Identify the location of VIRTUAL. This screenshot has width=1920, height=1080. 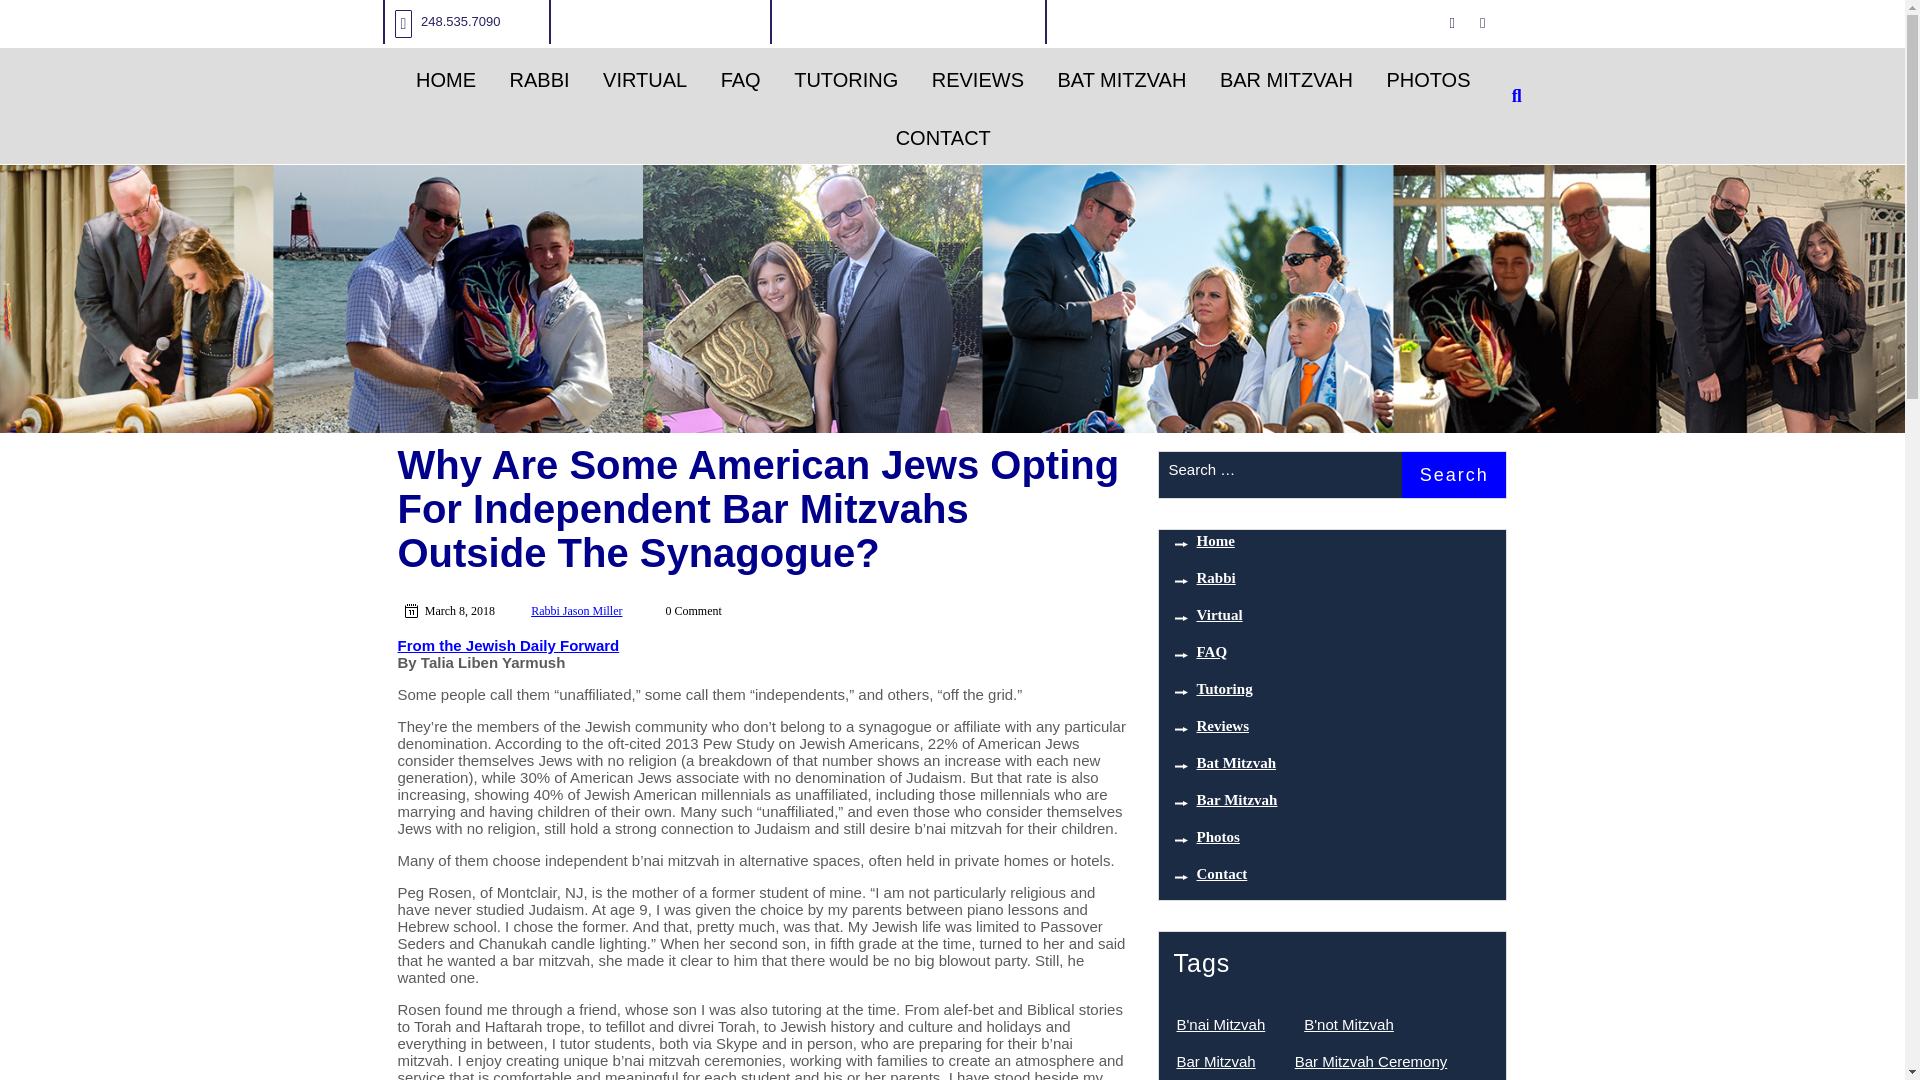
(644, 80).